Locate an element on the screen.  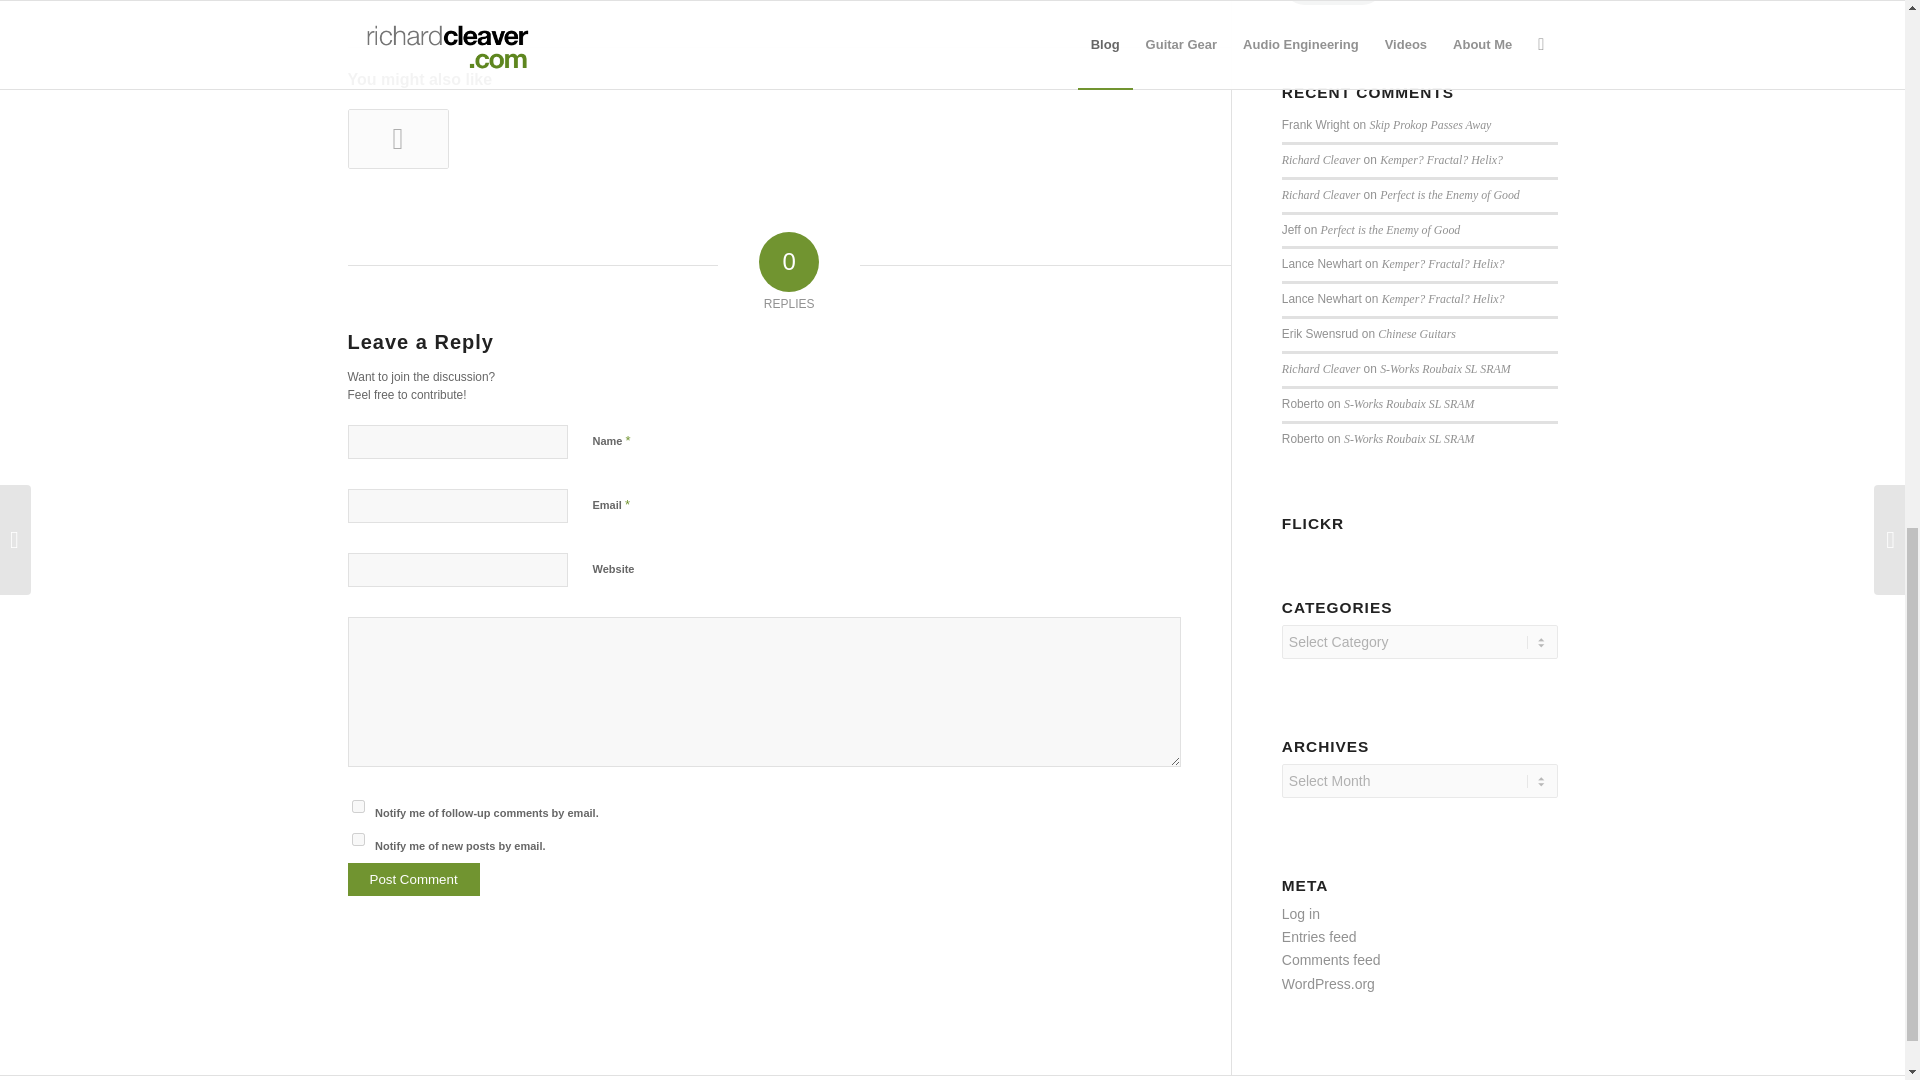
Richard Cleaver is located at coordinates (1320, 368).